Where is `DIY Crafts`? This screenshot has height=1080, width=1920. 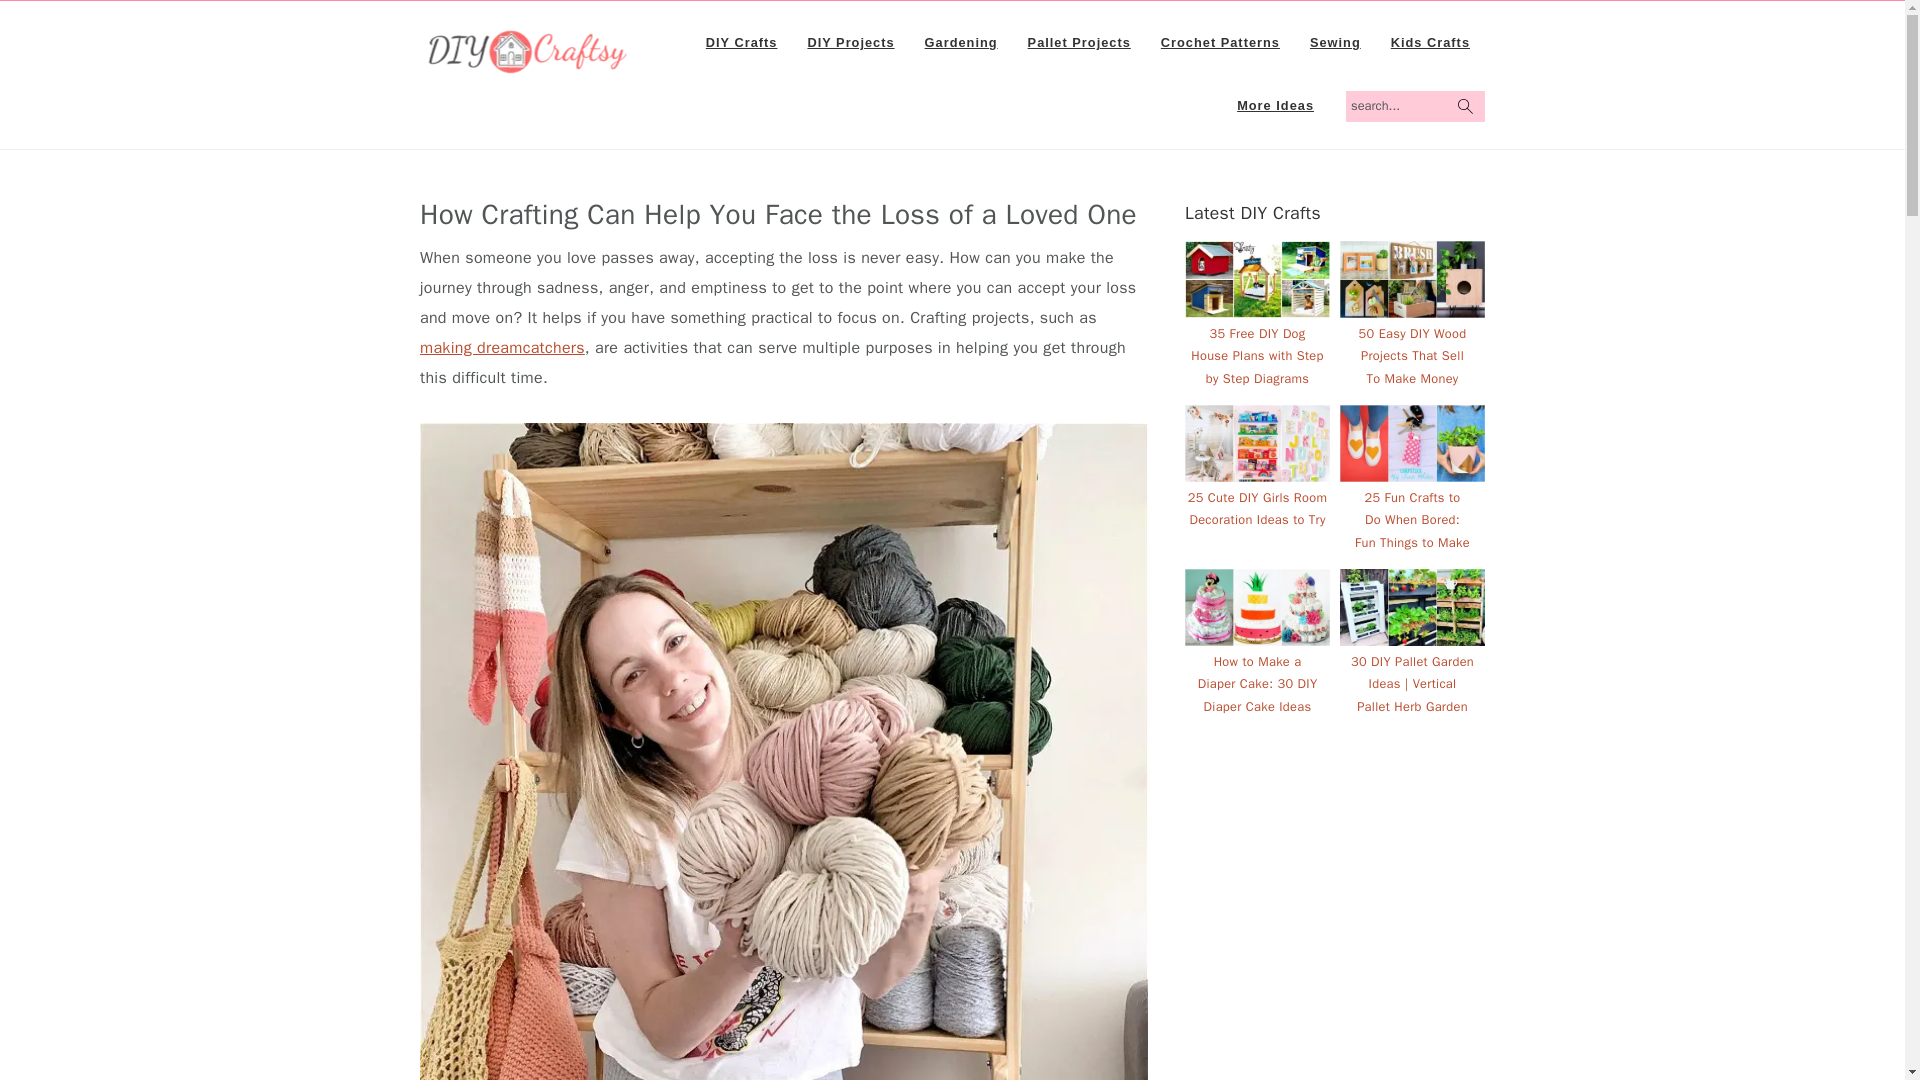
DIY Crafts is located at coordinates (742, 42).